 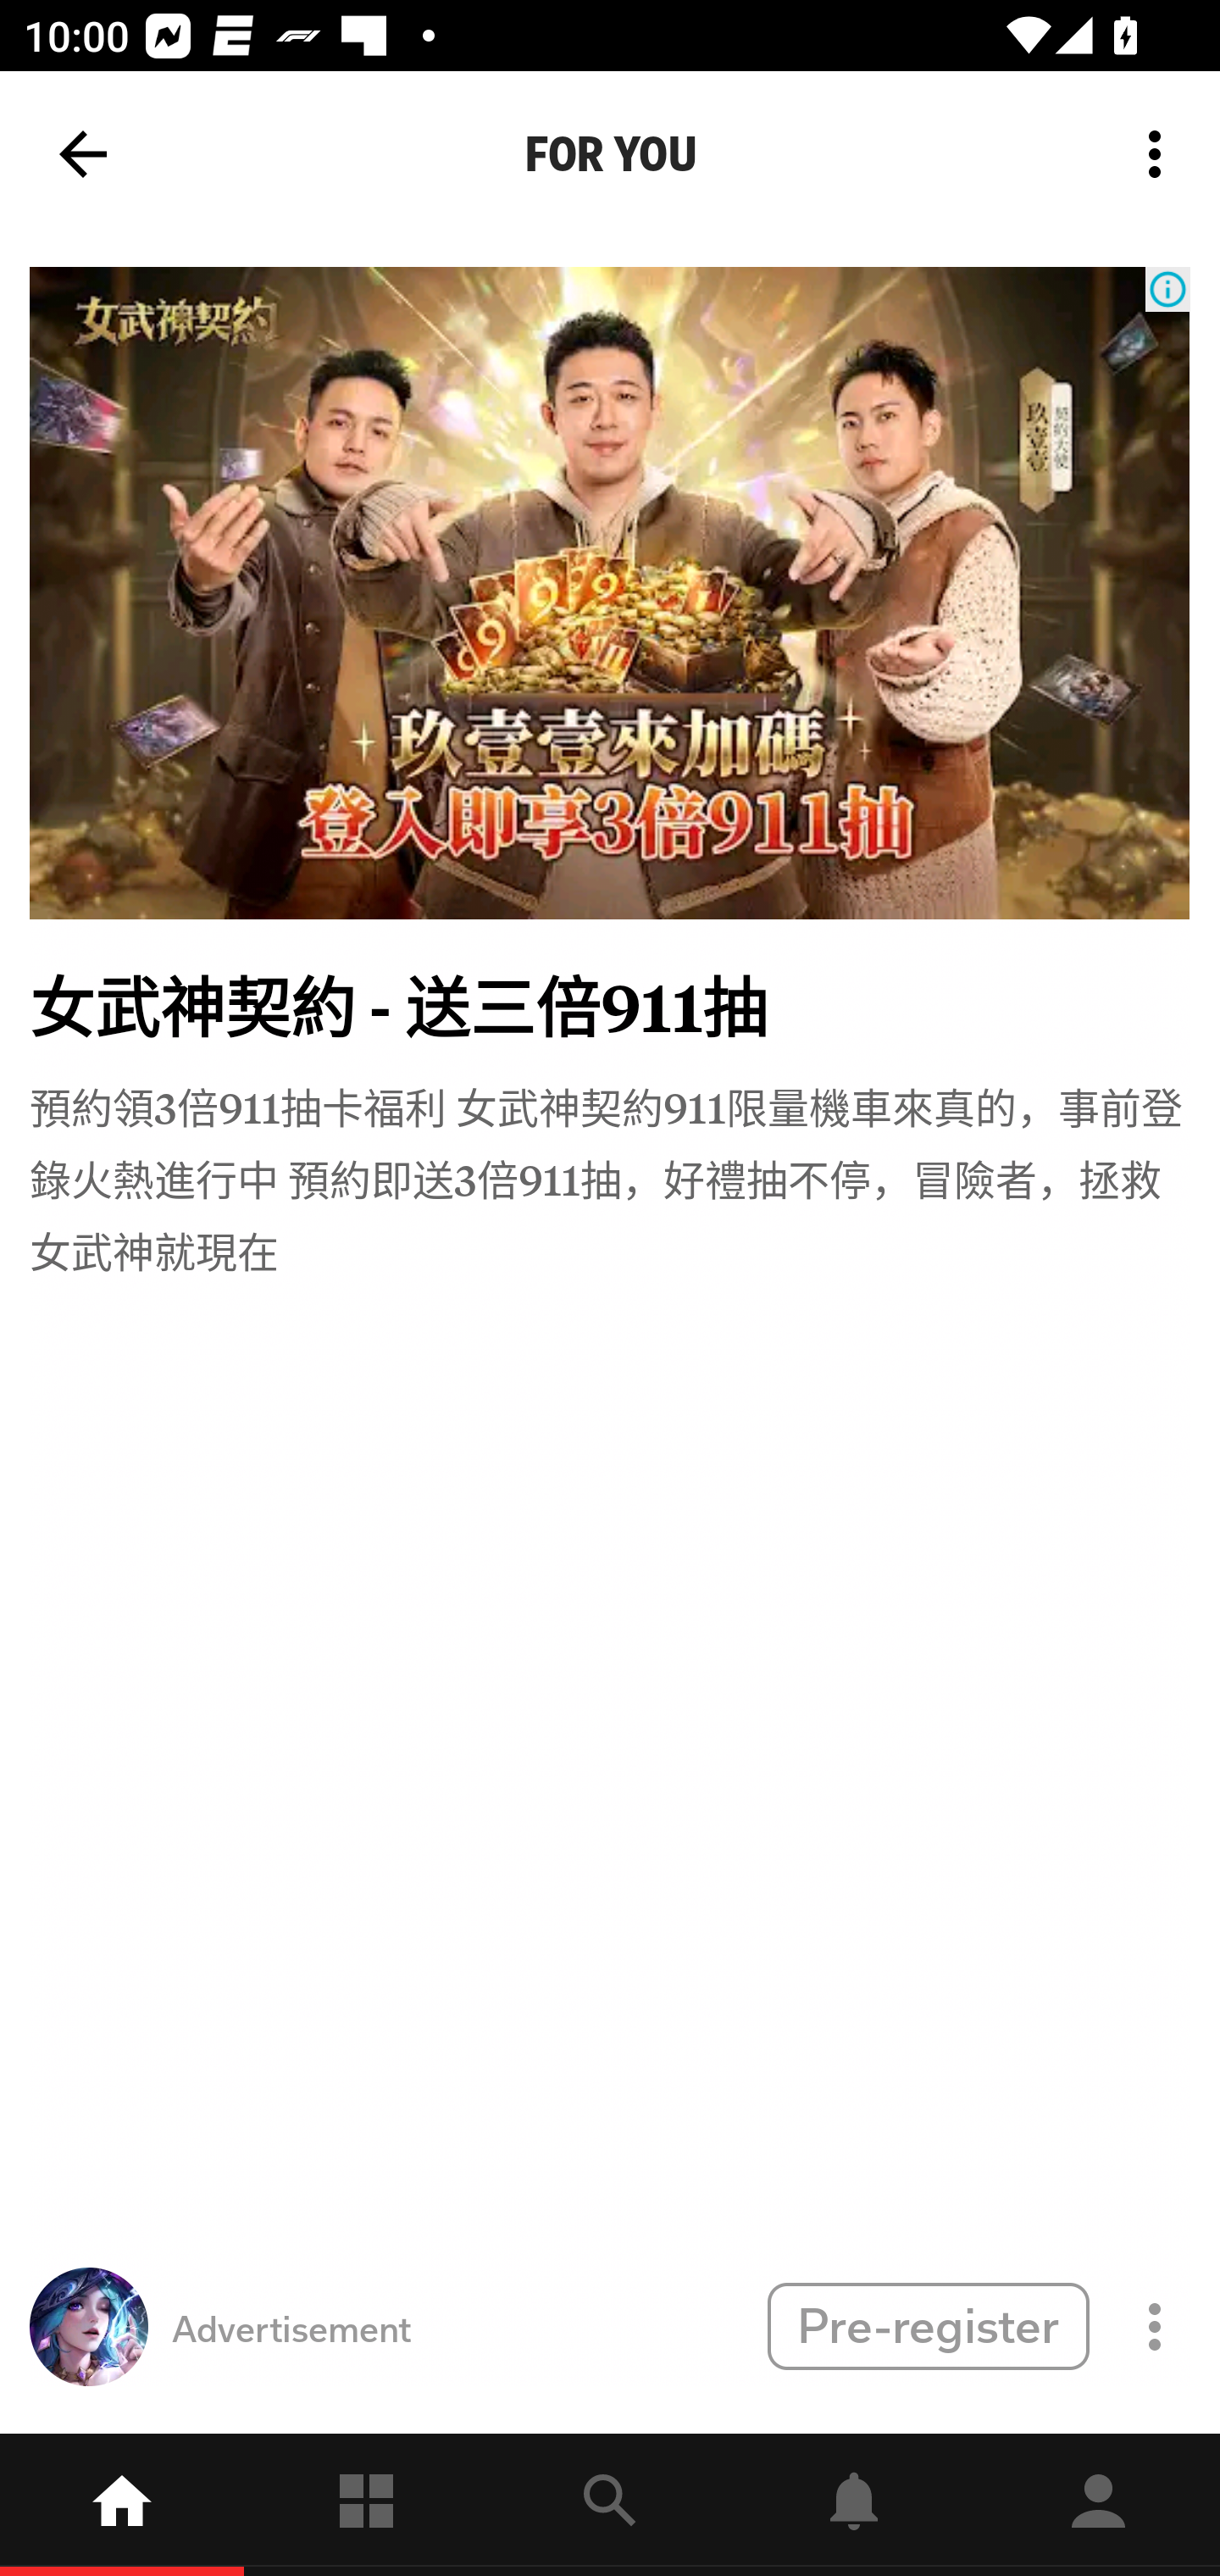 What do you see at coordinates (928, 2325) in the screenshot?
I see `Pre-register` at bounding box center [928, 2325].